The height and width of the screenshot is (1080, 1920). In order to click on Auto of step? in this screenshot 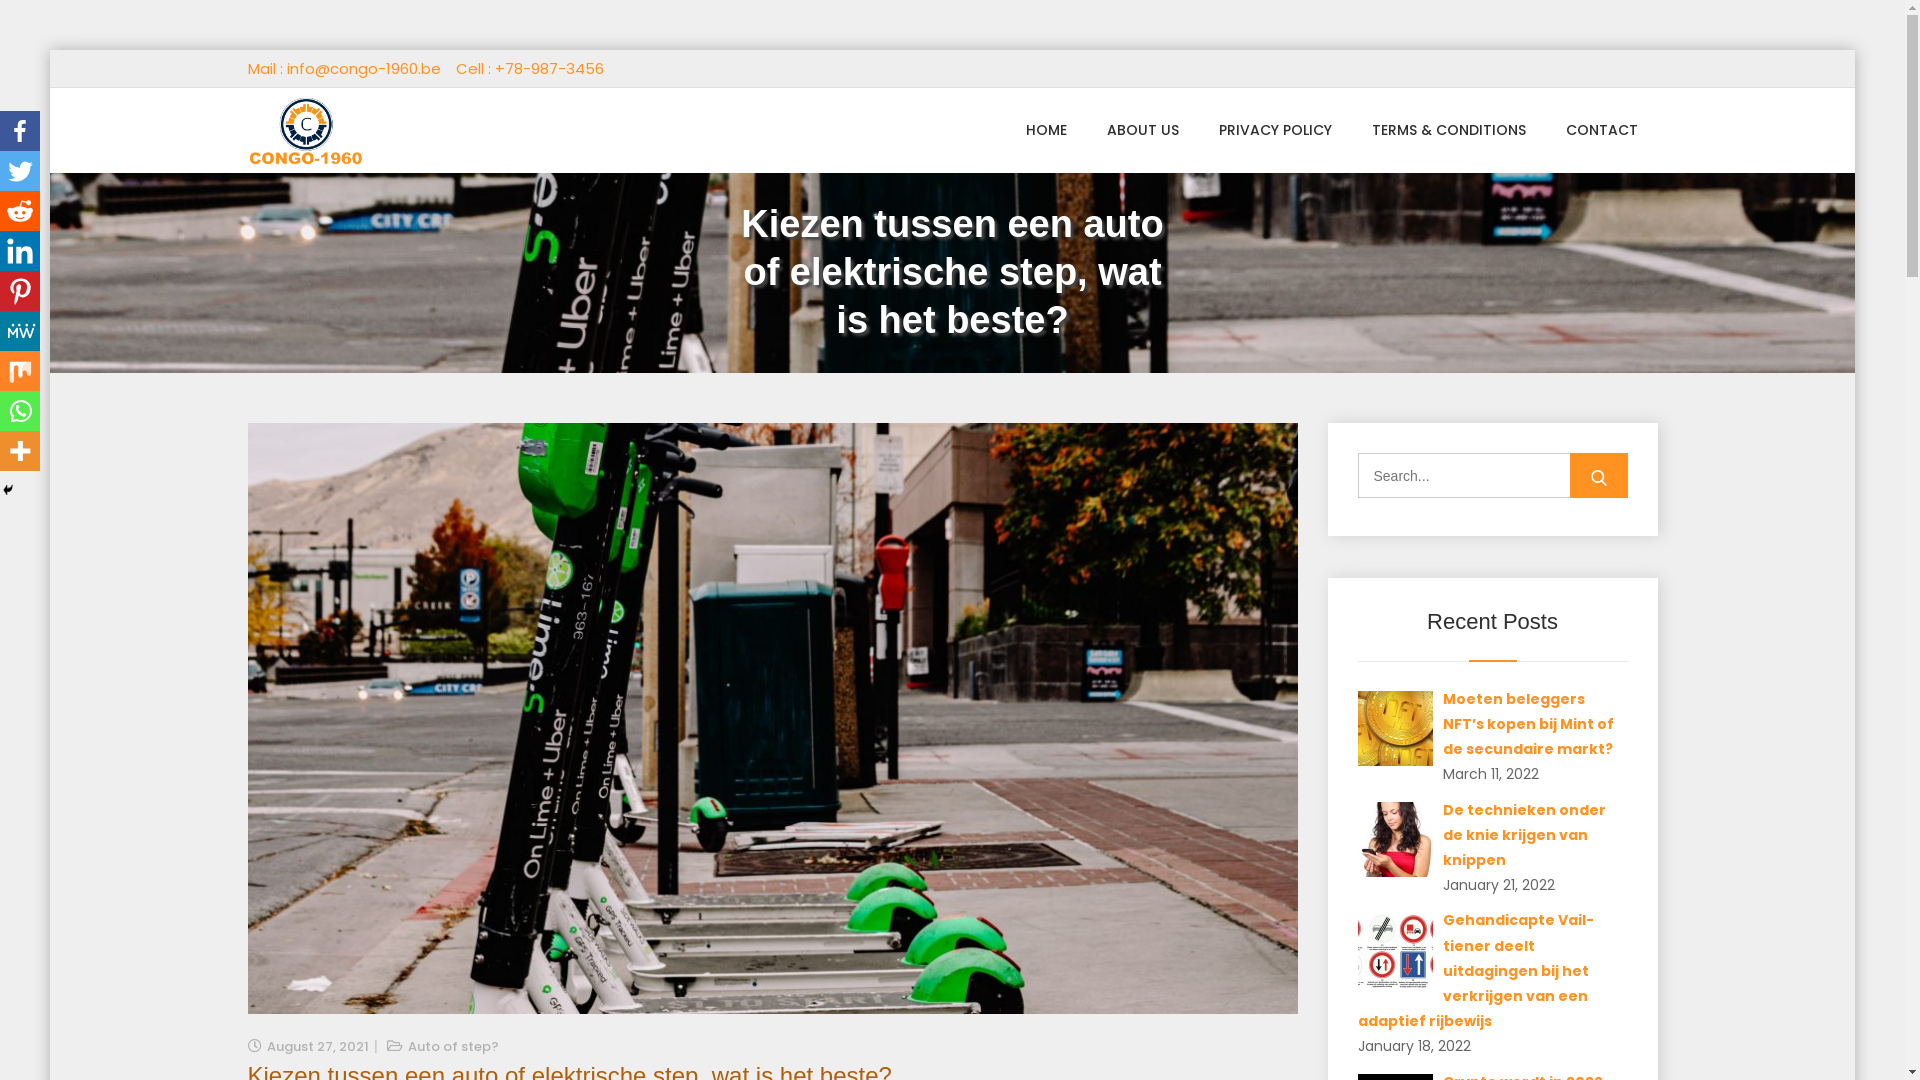, I will do `click(454, 1046)`.